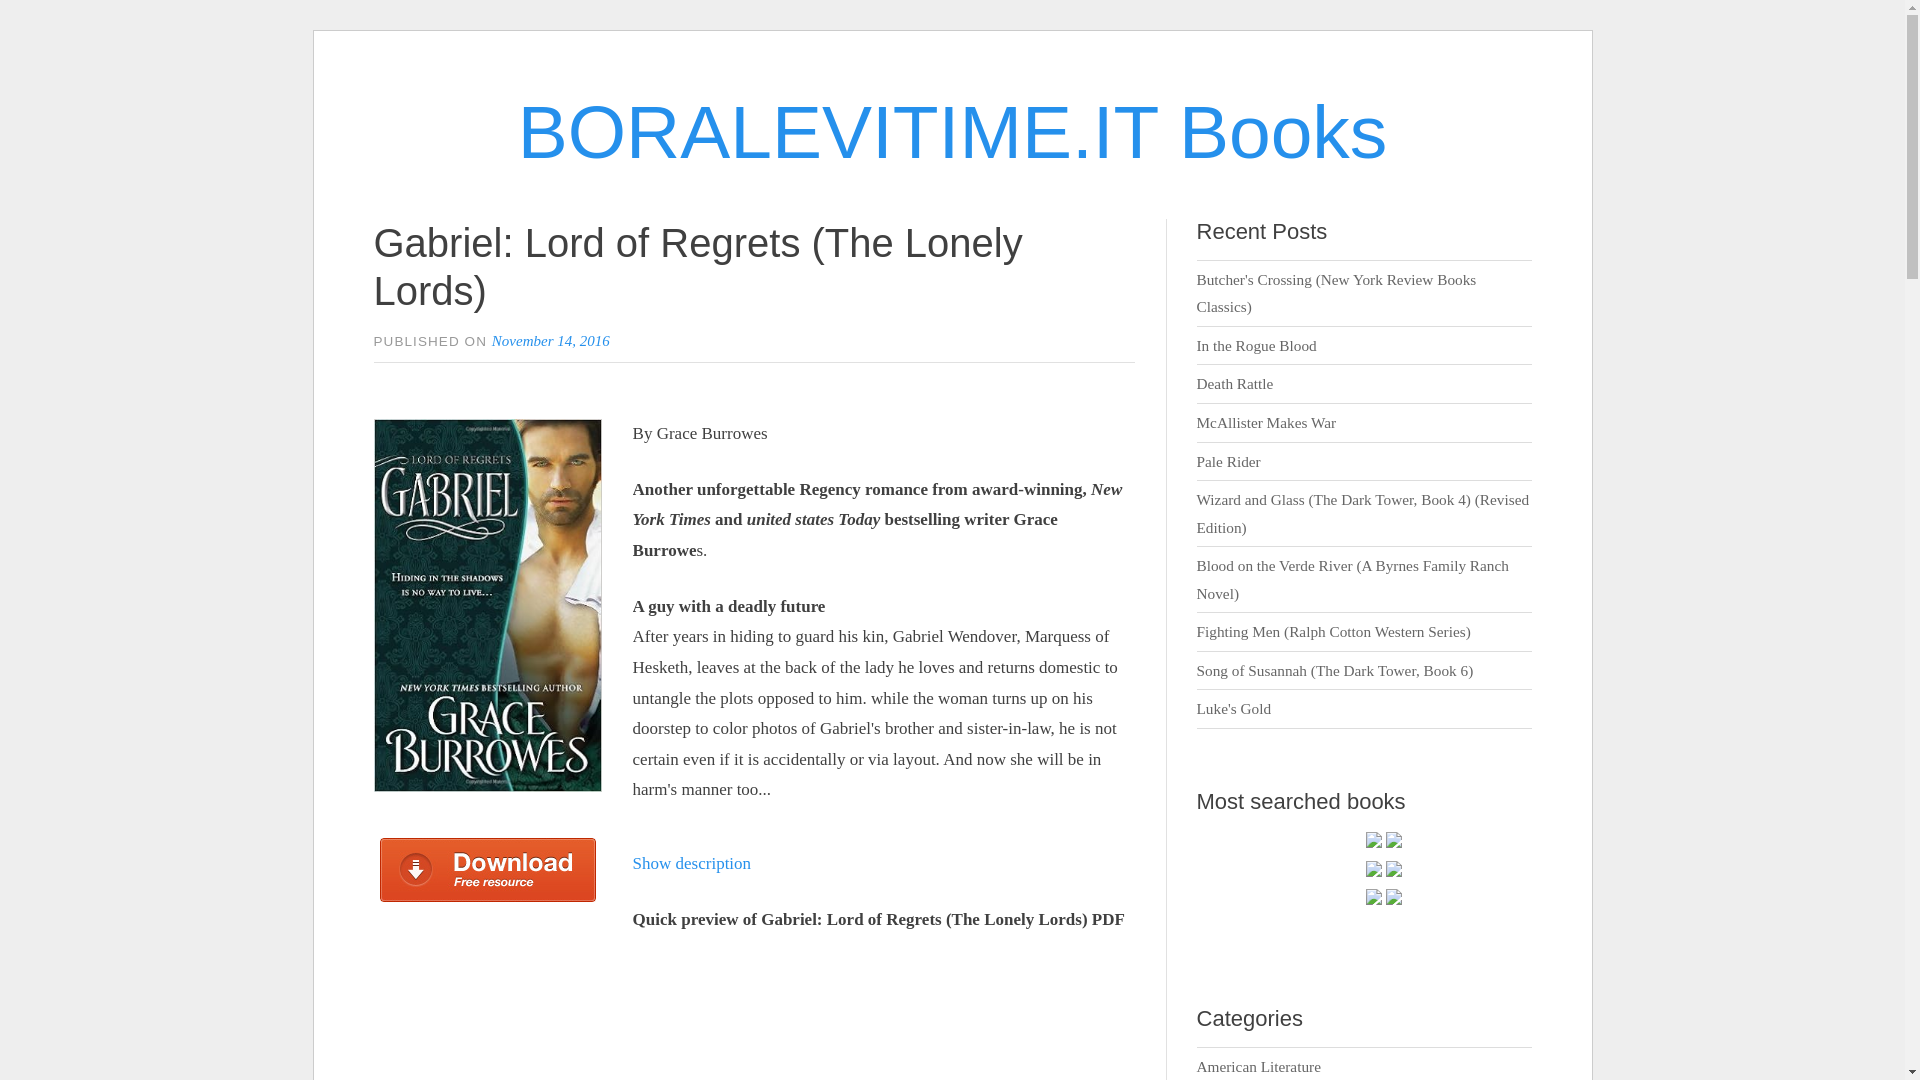  What do you see at coordinates (550, 339) in the screenshot?
I see `November 14, 2016` at bounding box center [550, 339].